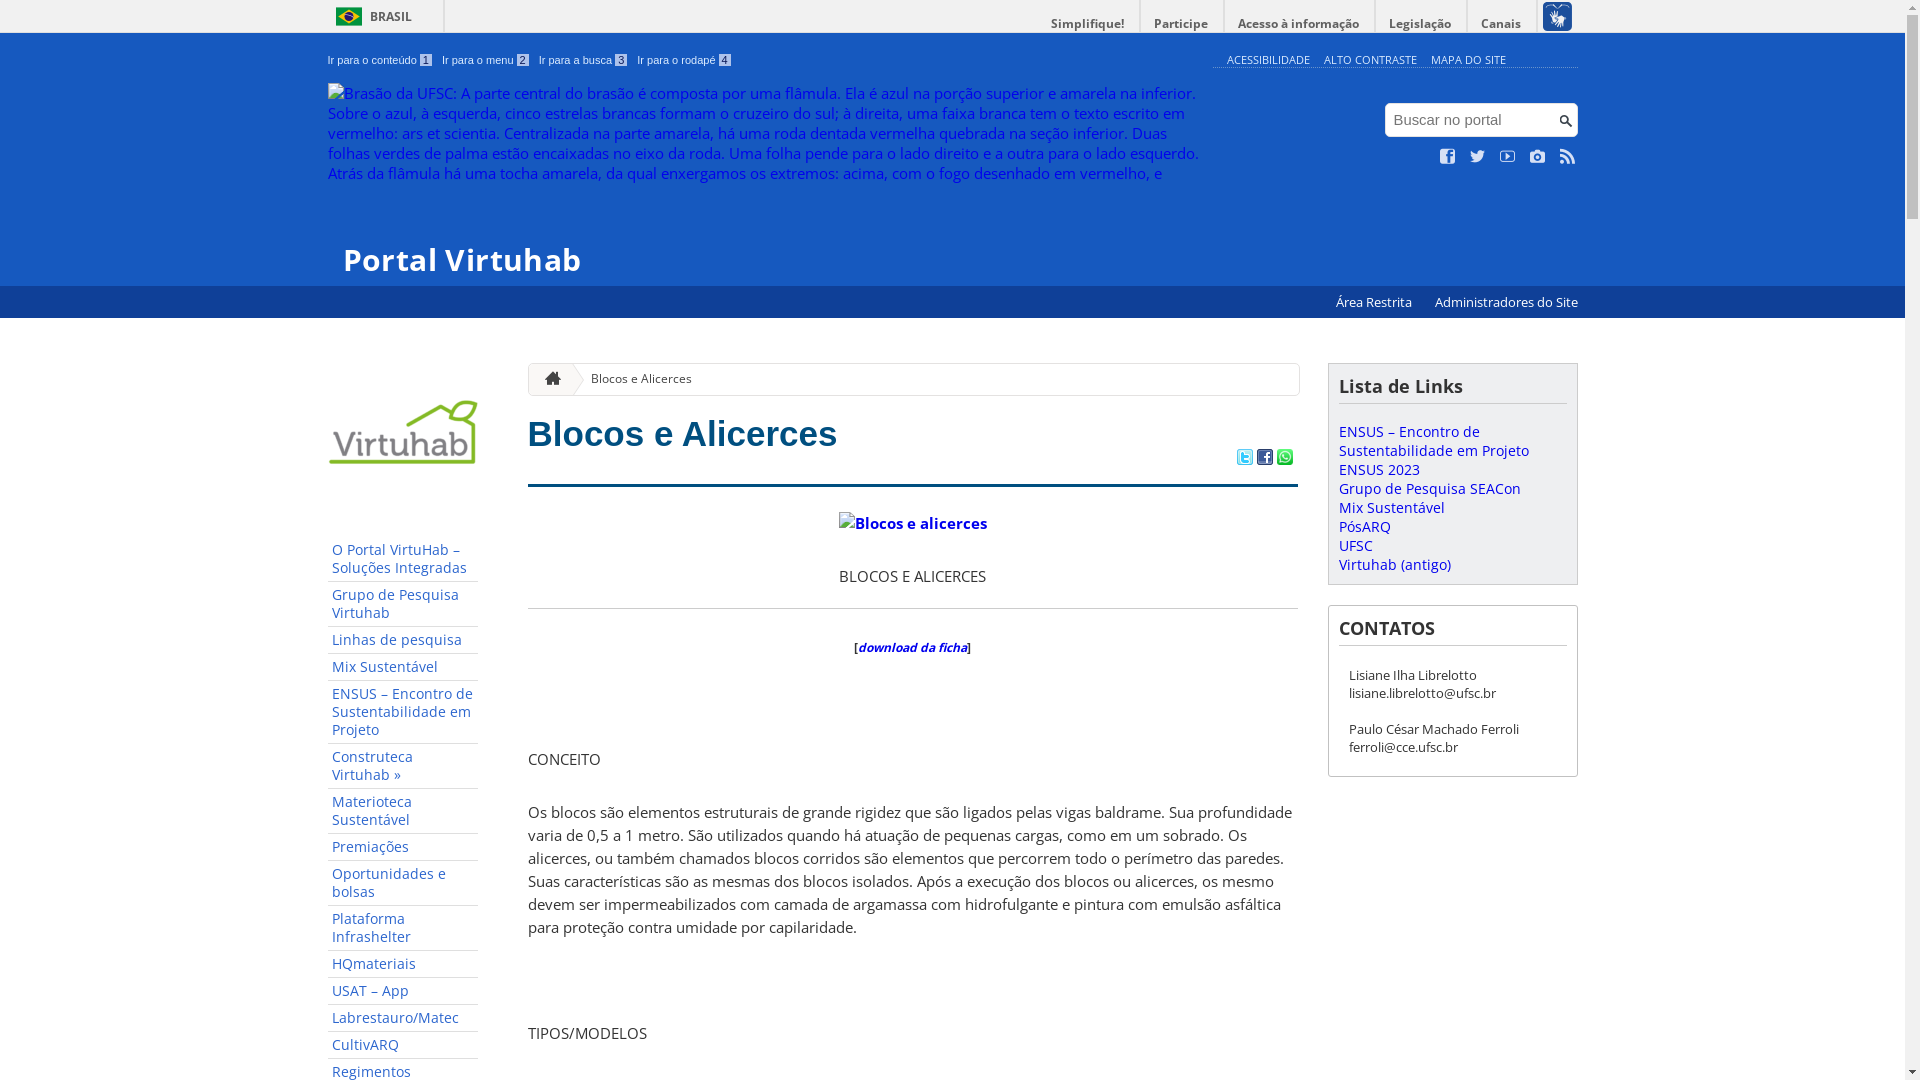 Image resolution: width=1920 pixels, height=1080 pixels. I want to click on ACESSIBILIDADE, so click(1268, 60).